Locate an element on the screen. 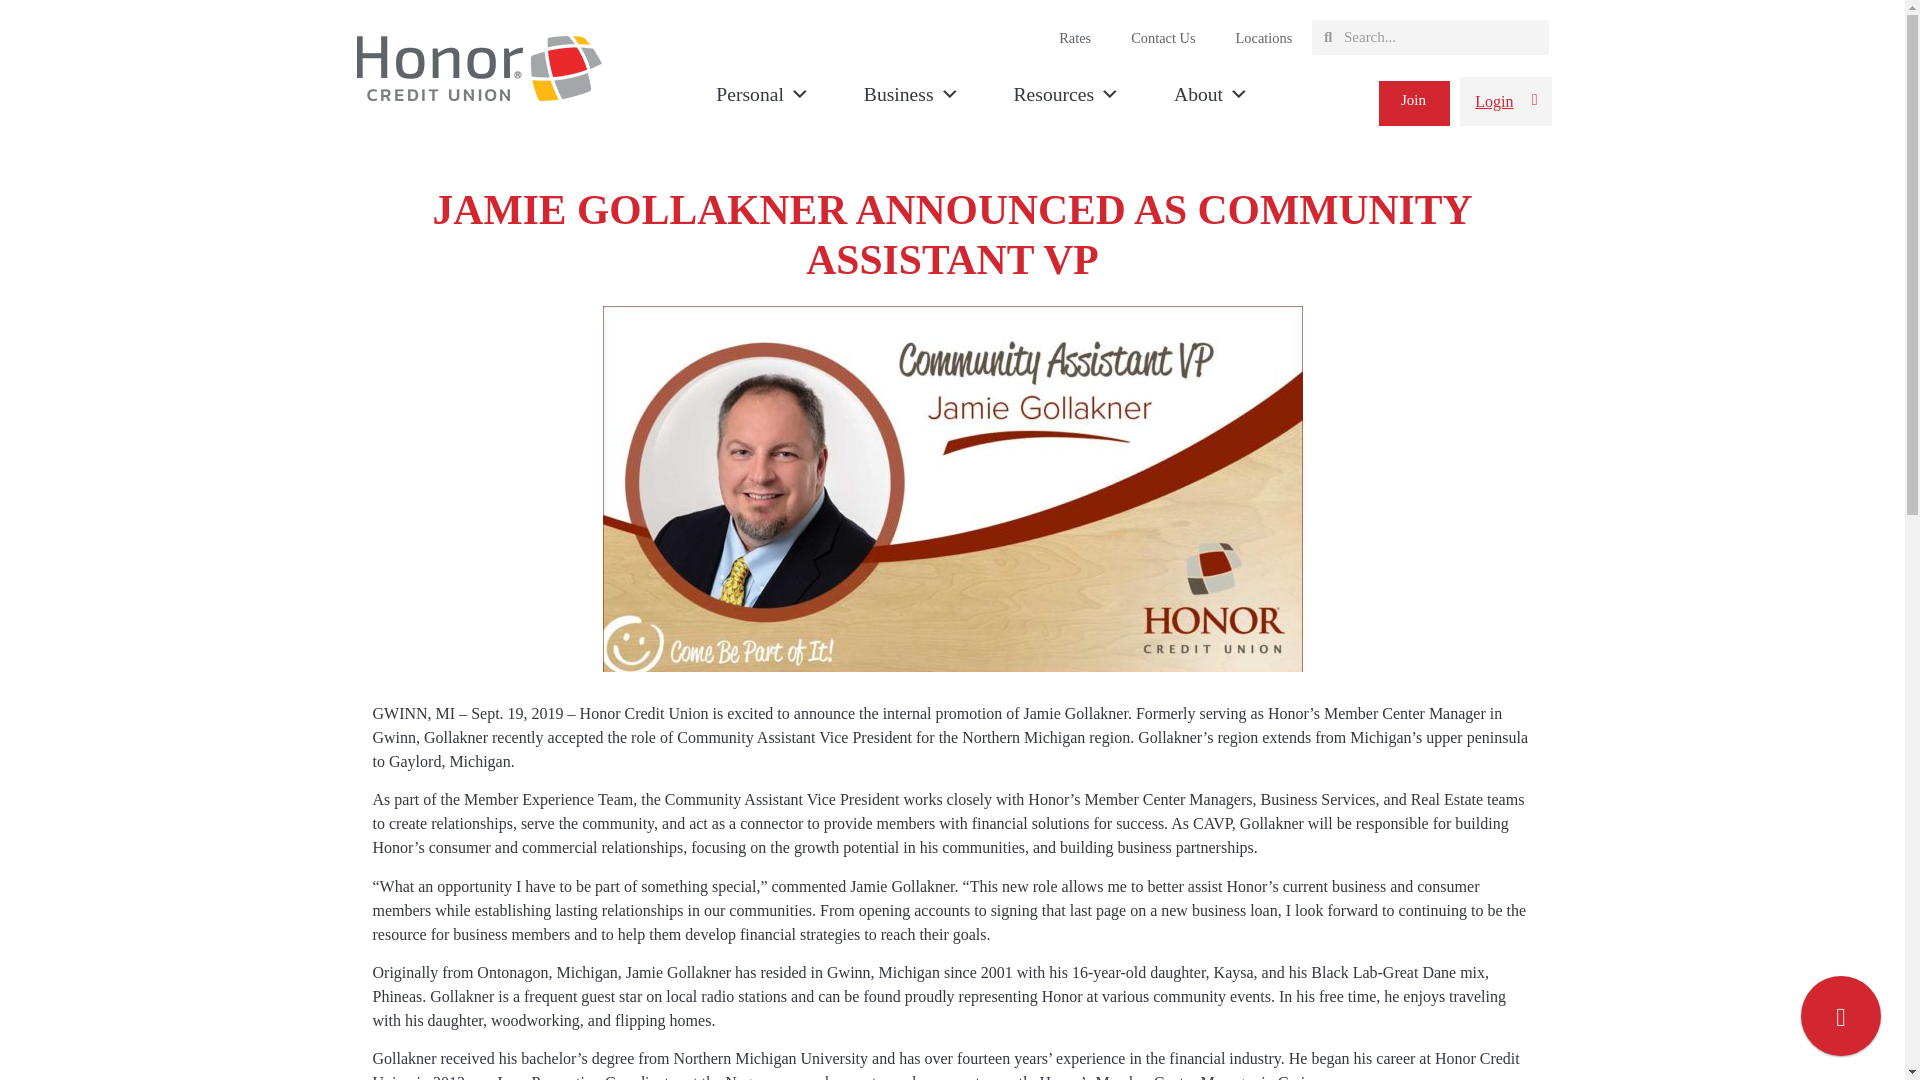 The image size is (1920, 1080). Rates is located at coordinates (1074, 38).